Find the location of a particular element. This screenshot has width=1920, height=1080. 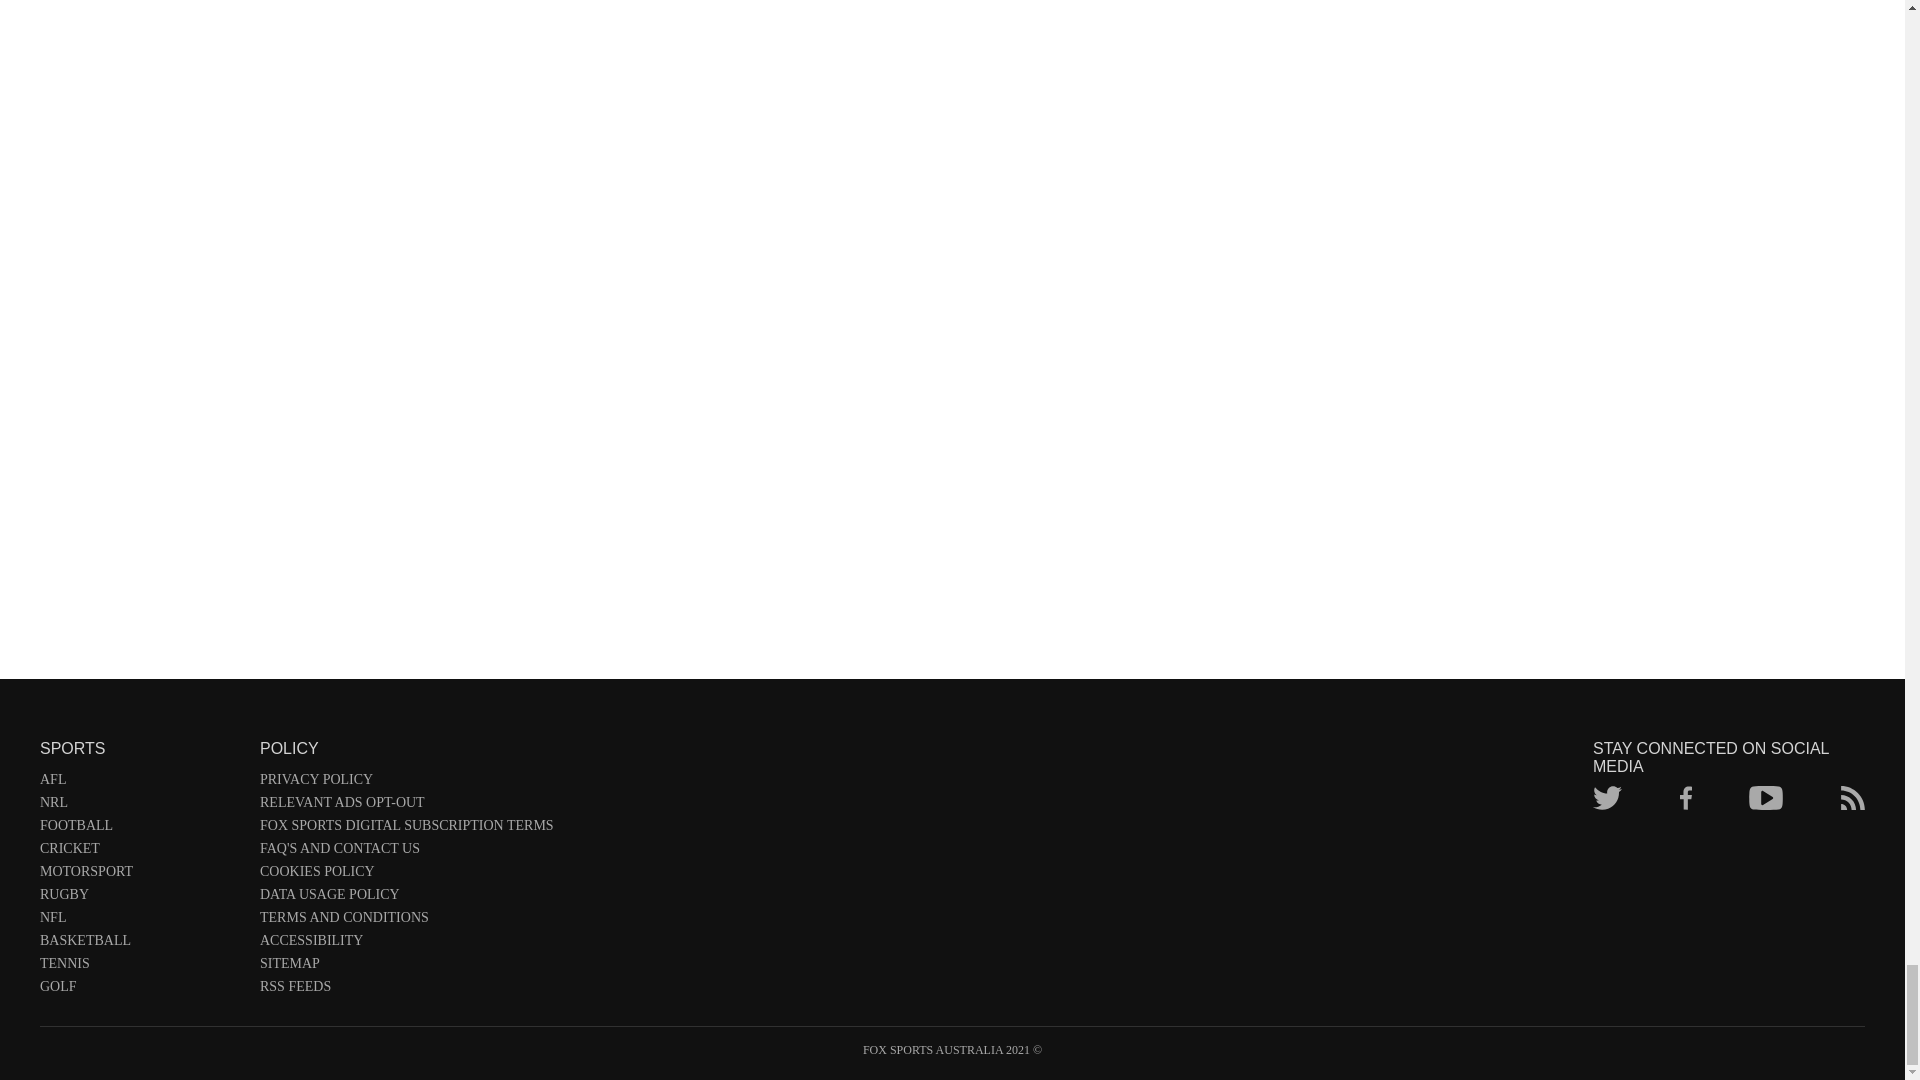

FOOTBALL is located at coordinates (140, 829).